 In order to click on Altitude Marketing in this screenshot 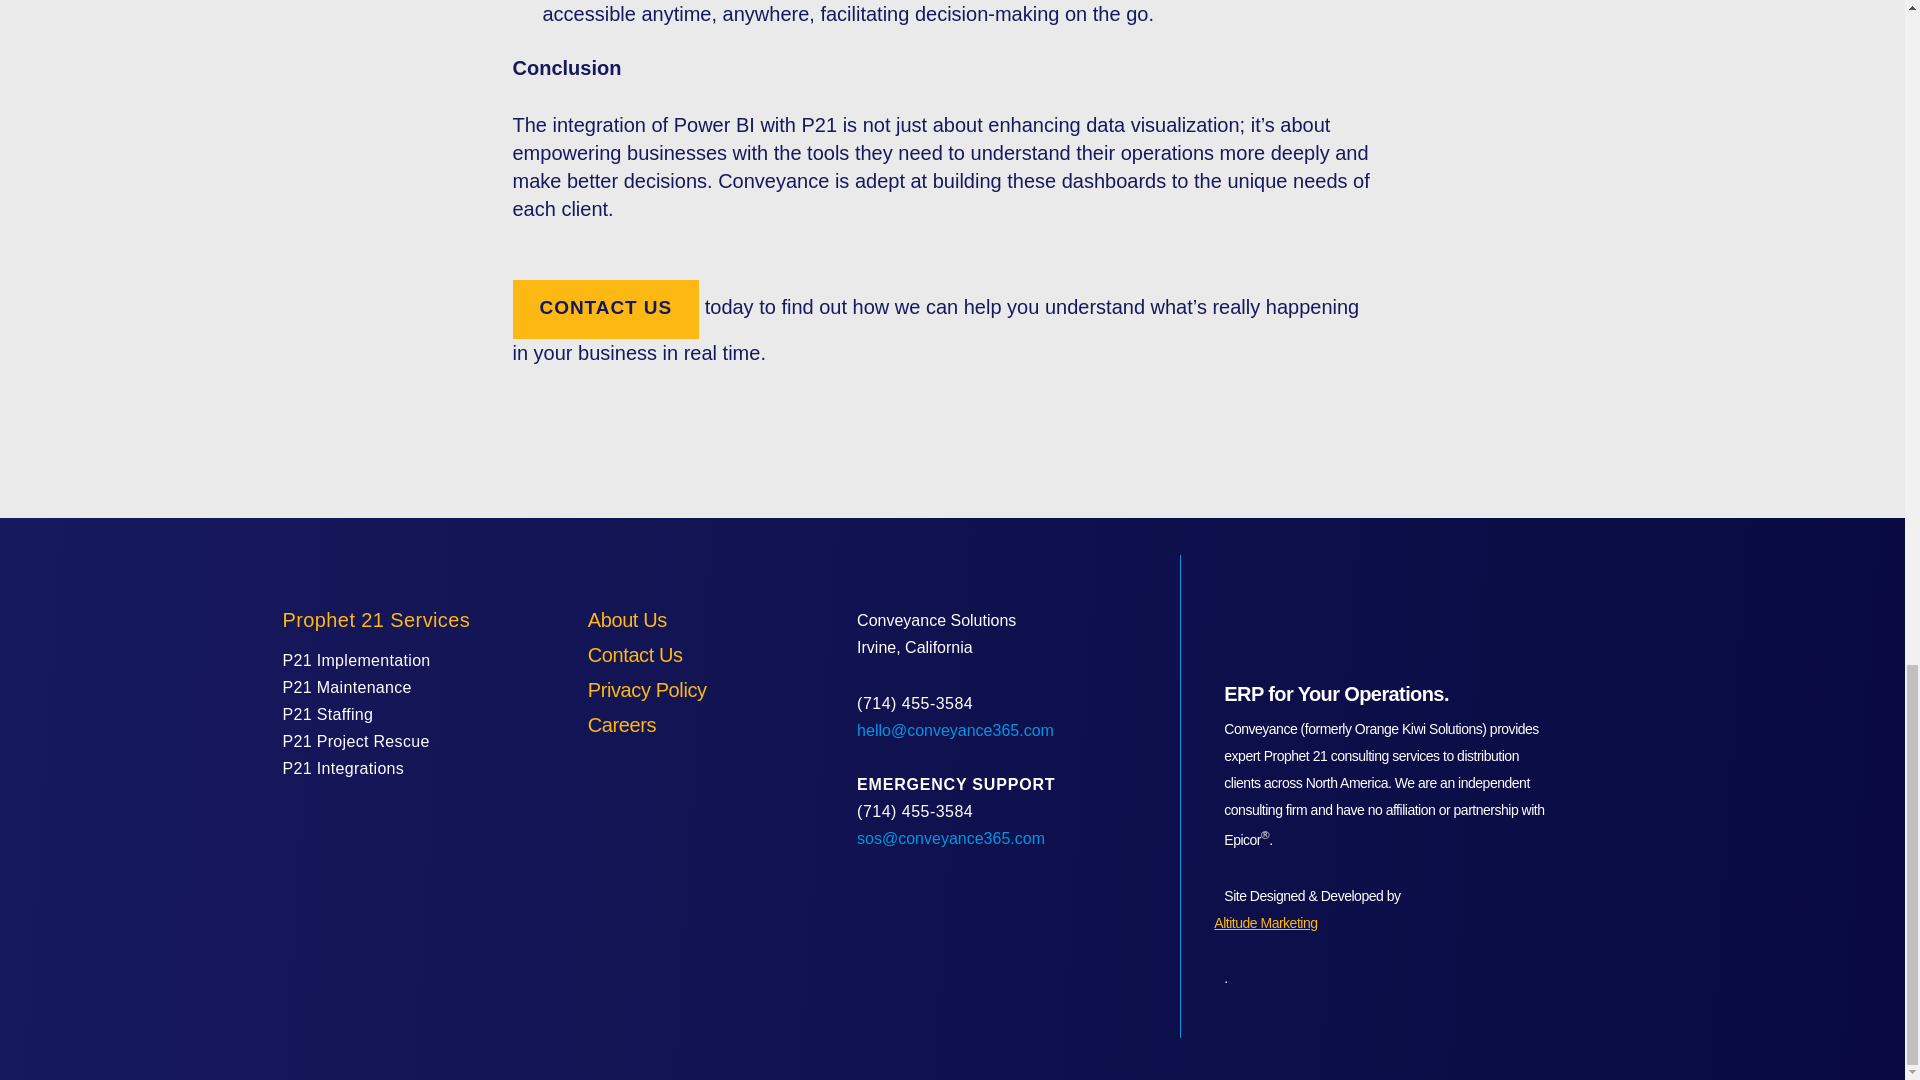, I will do `click(1380, 924)`.